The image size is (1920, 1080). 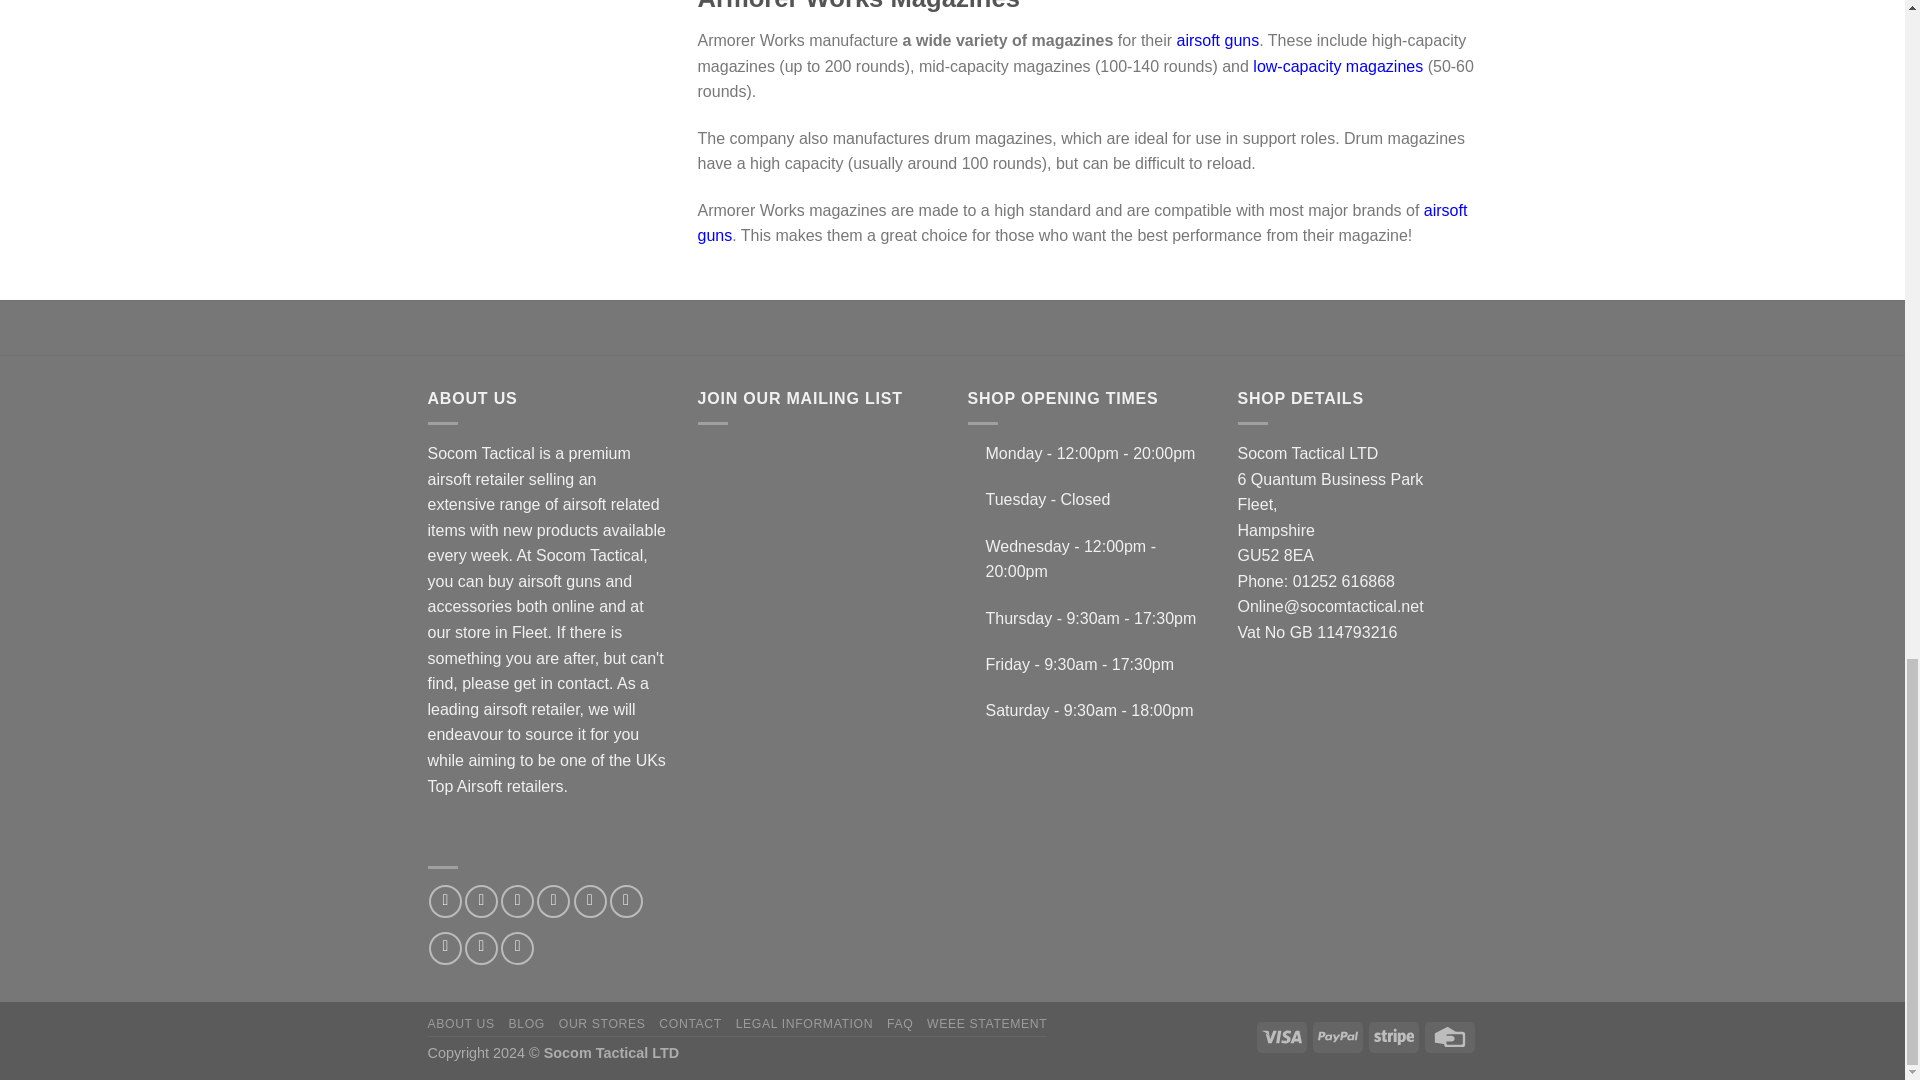 What do you see at coordinates (480, 901) in the screenshot?
I see `Follow on Instagram` at bounding box center [480, 901].